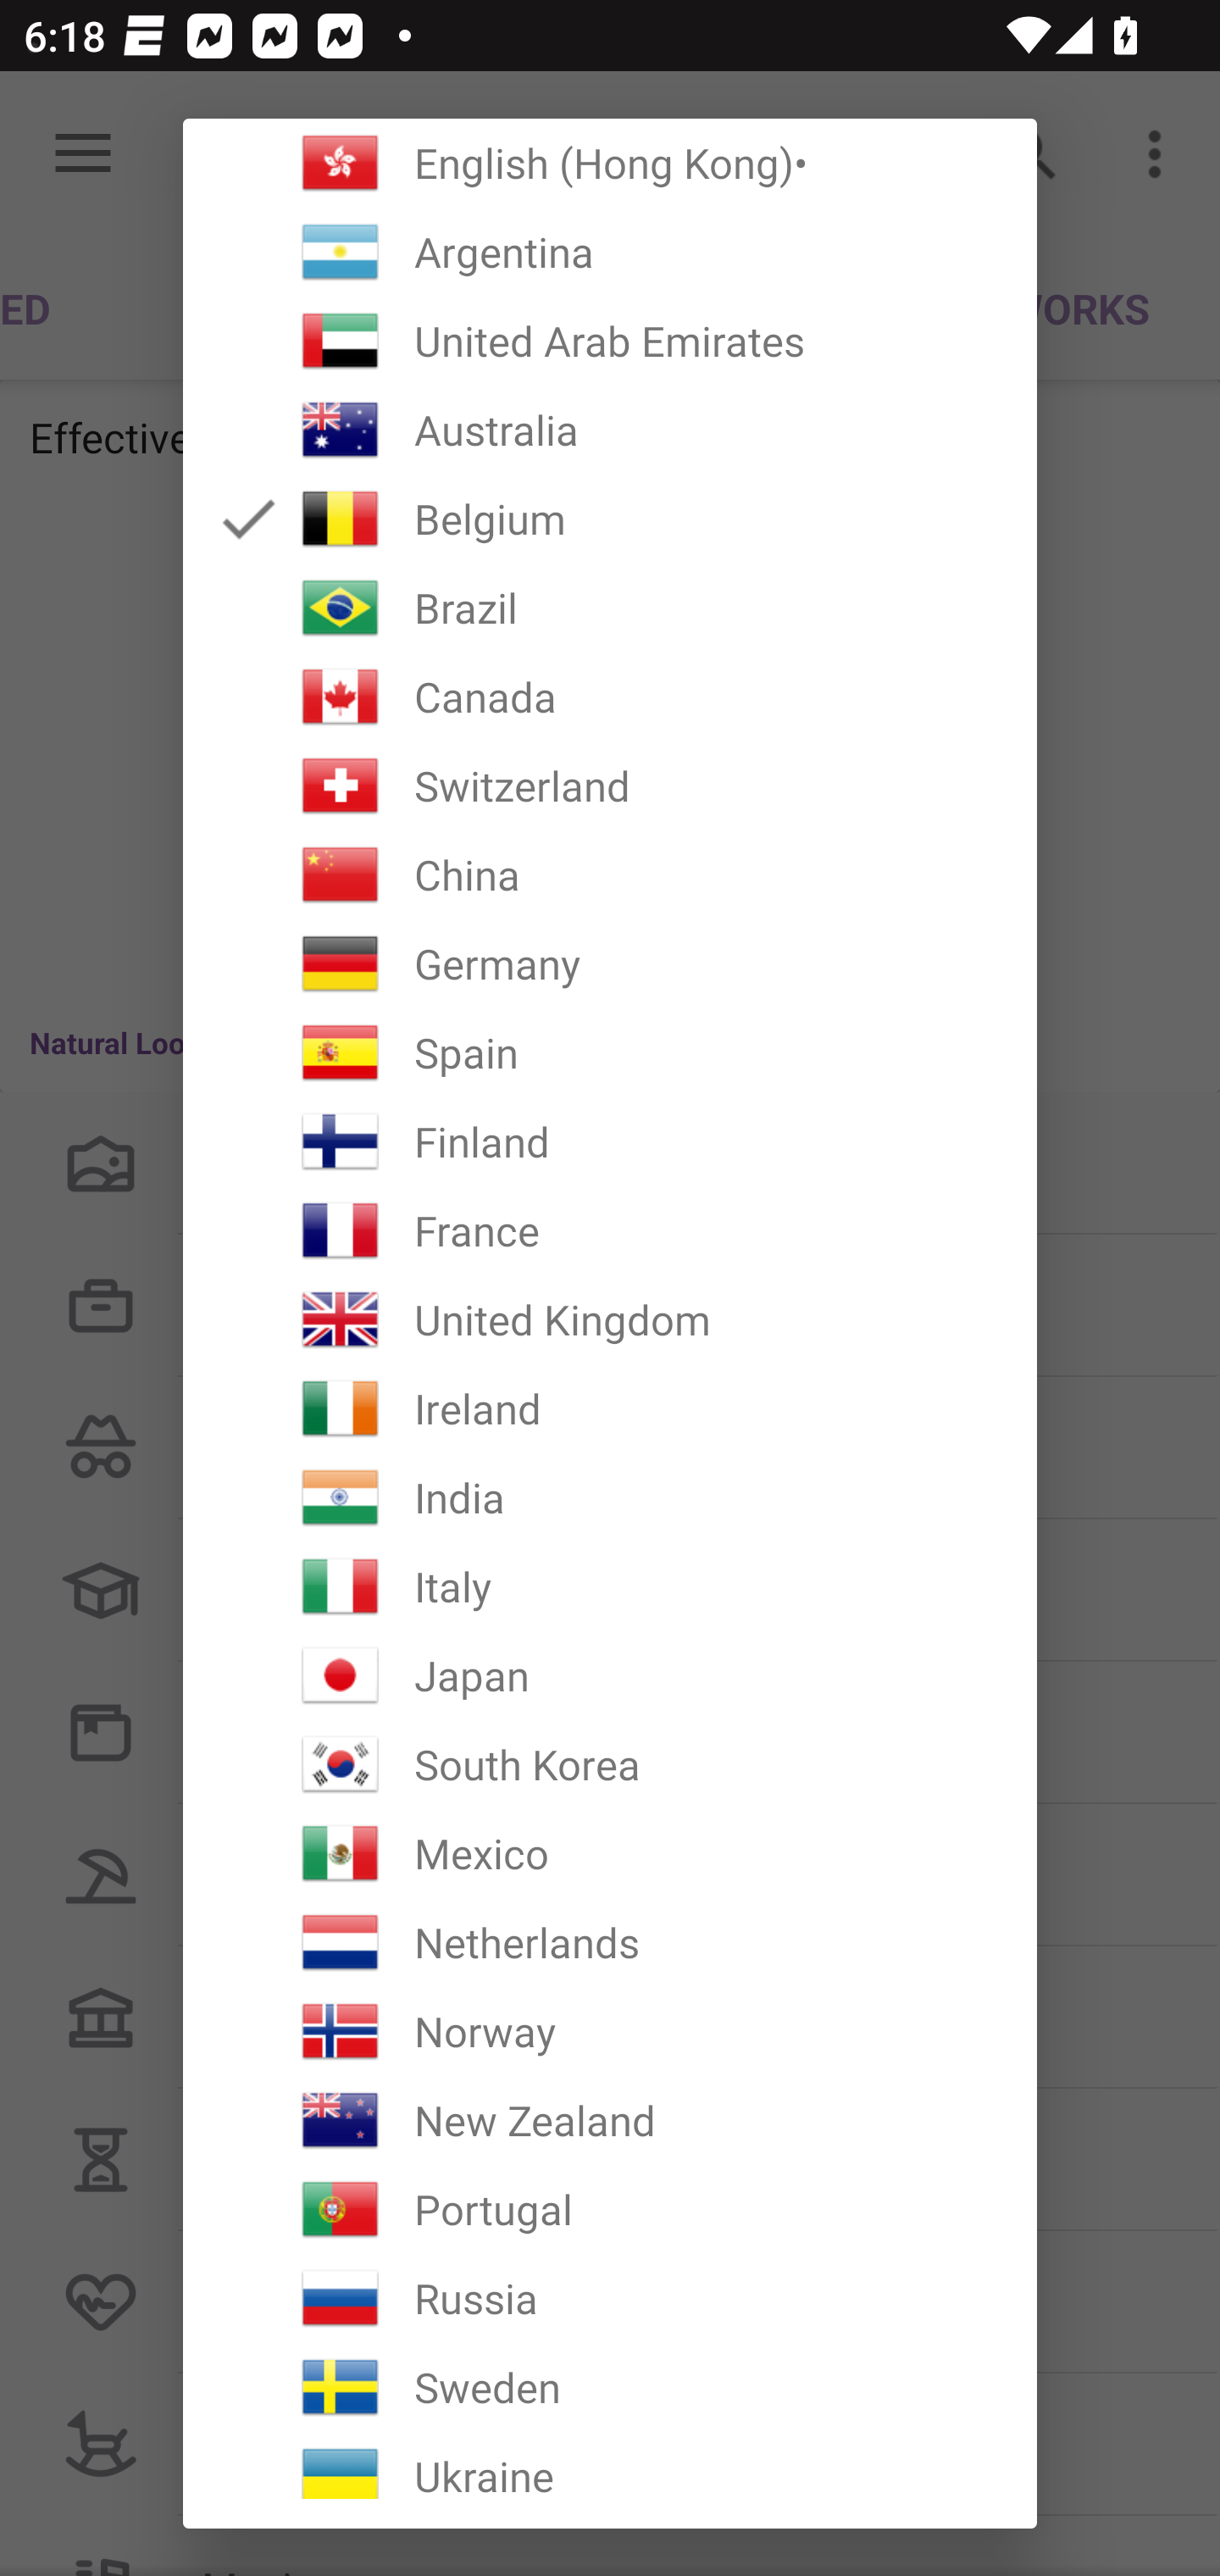  Describe the element at coordinates (610, 697) in the screenshot. I see `Canada` at that location.